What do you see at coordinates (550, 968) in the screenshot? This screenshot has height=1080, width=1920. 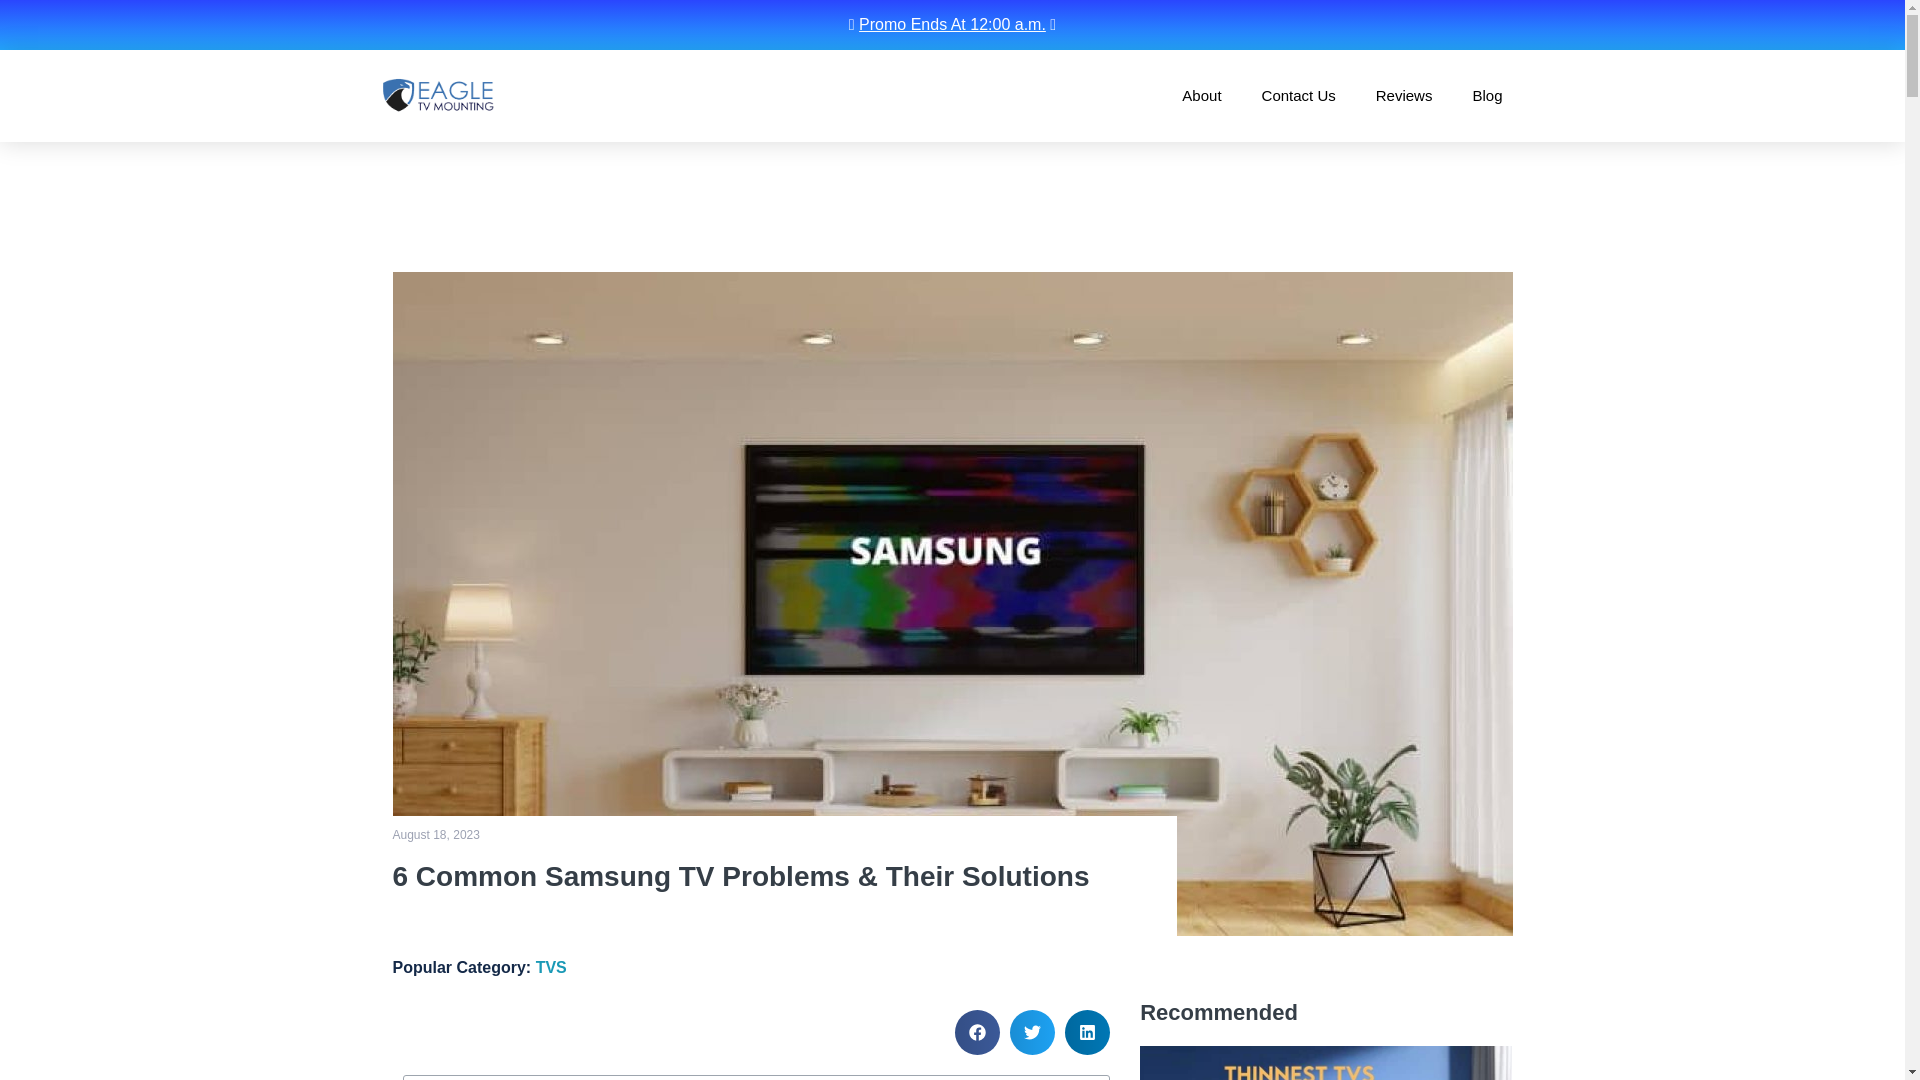 I see `TVS` at bounding box center [550, 968].